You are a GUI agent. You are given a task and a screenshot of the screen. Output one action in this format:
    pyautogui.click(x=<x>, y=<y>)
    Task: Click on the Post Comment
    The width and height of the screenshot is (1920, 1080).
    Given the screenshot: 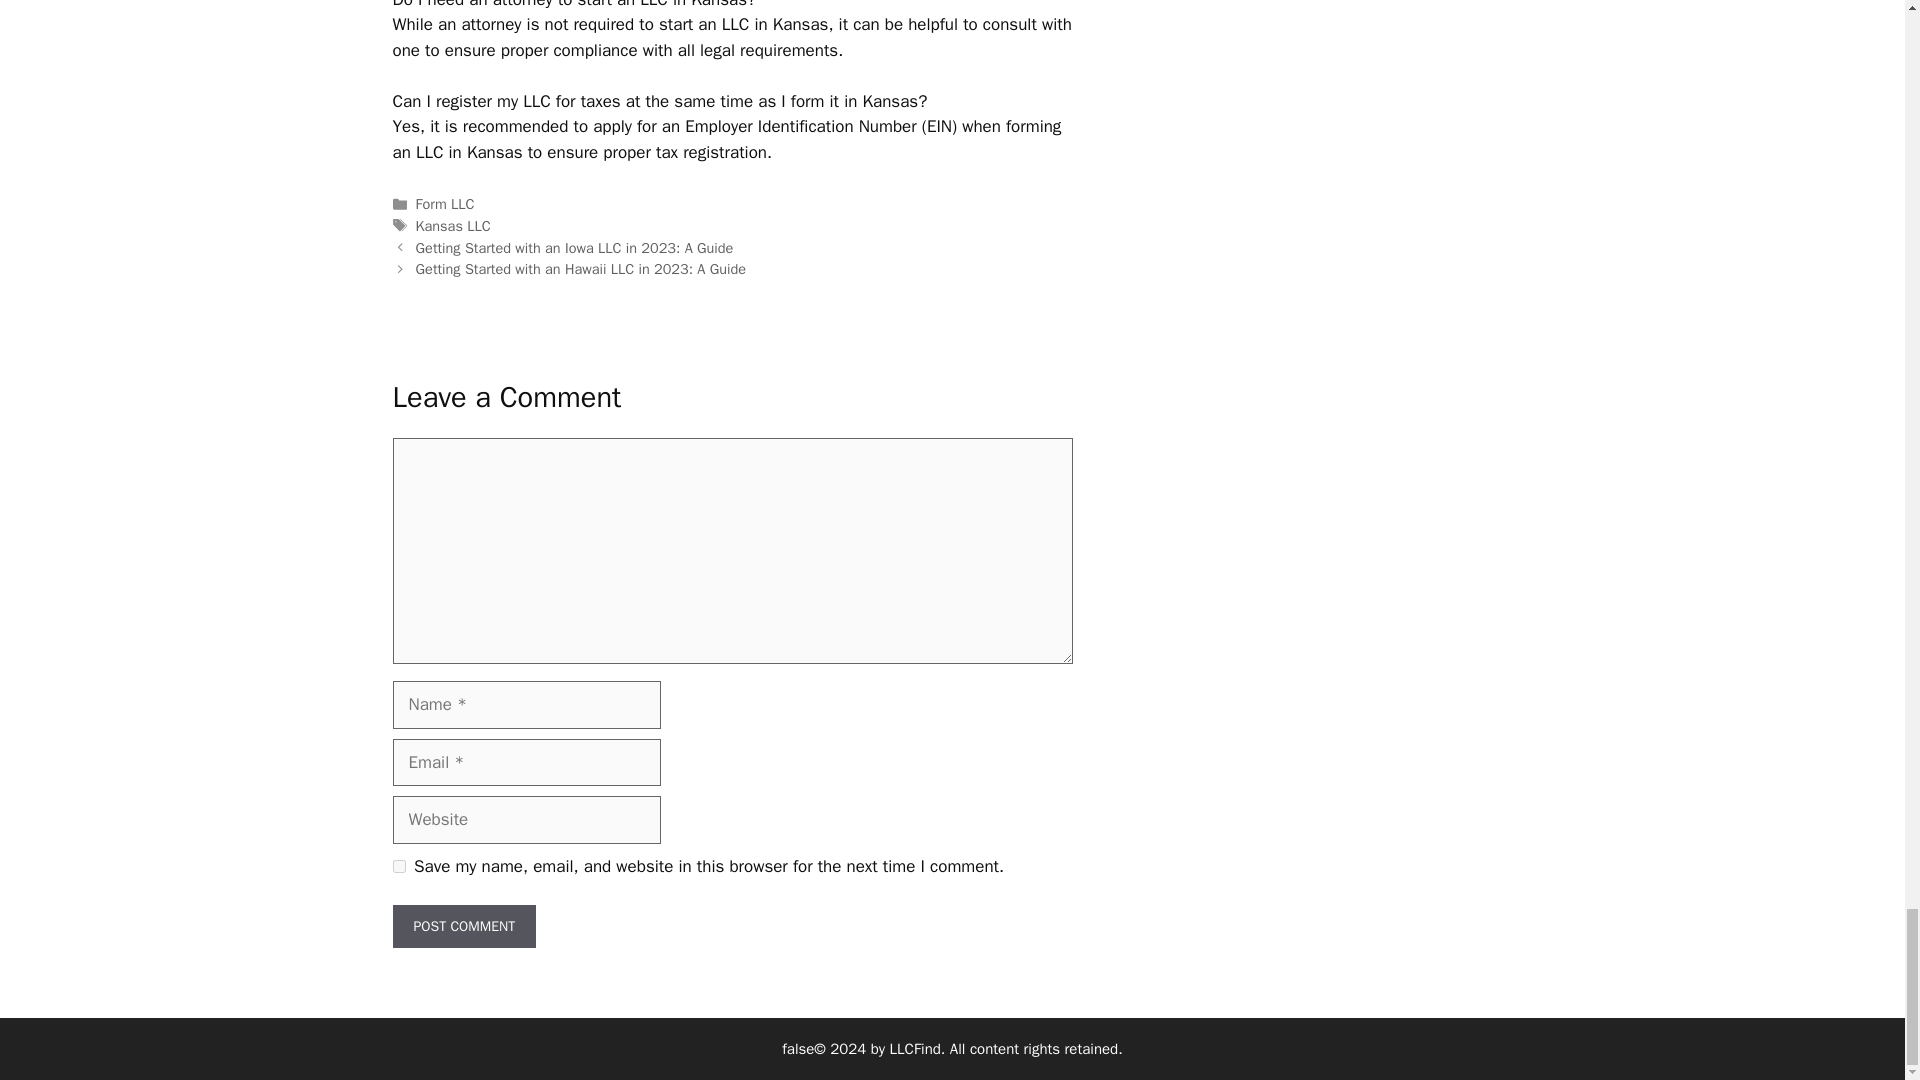 What is the action you would take?
    pyautogui.click(x=463, y=926)
    